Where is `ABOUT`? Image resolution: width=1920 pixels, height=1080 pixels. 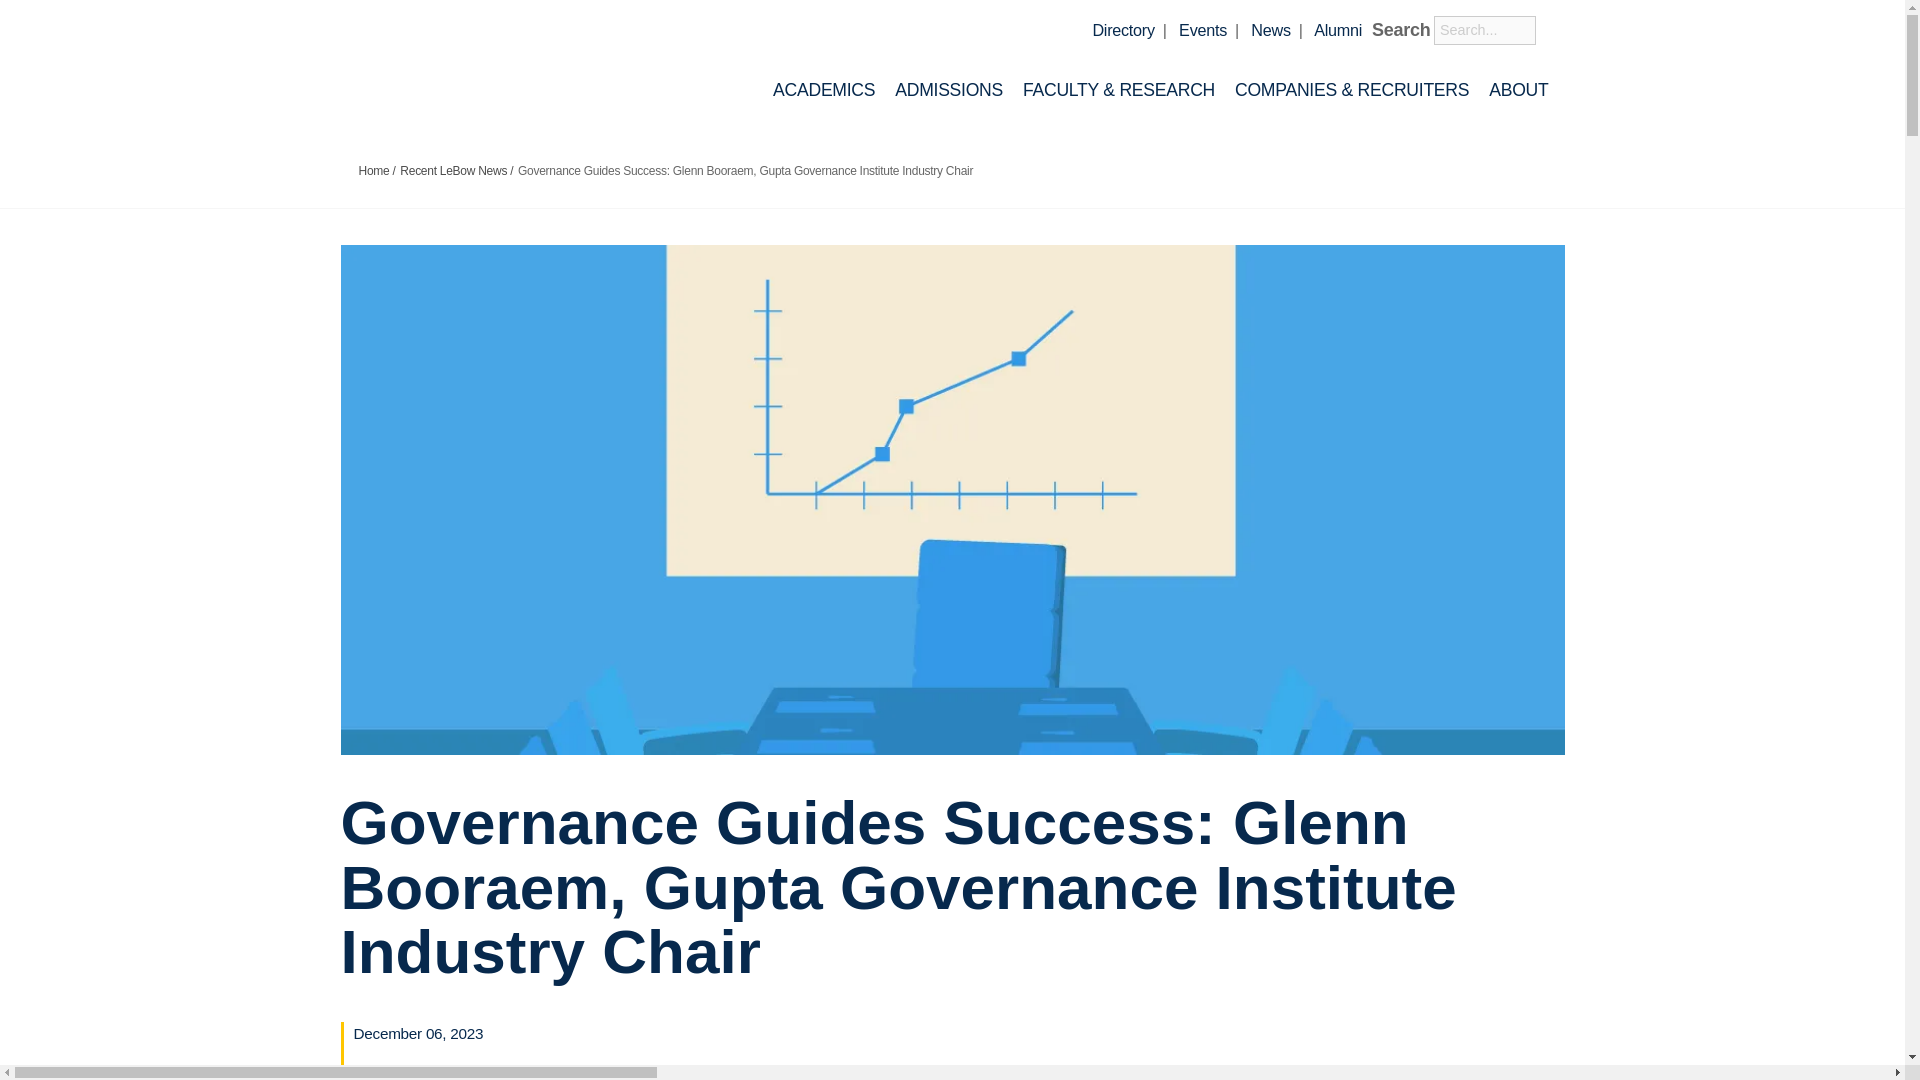
ABOUT is located at coordinates (1518, 89).